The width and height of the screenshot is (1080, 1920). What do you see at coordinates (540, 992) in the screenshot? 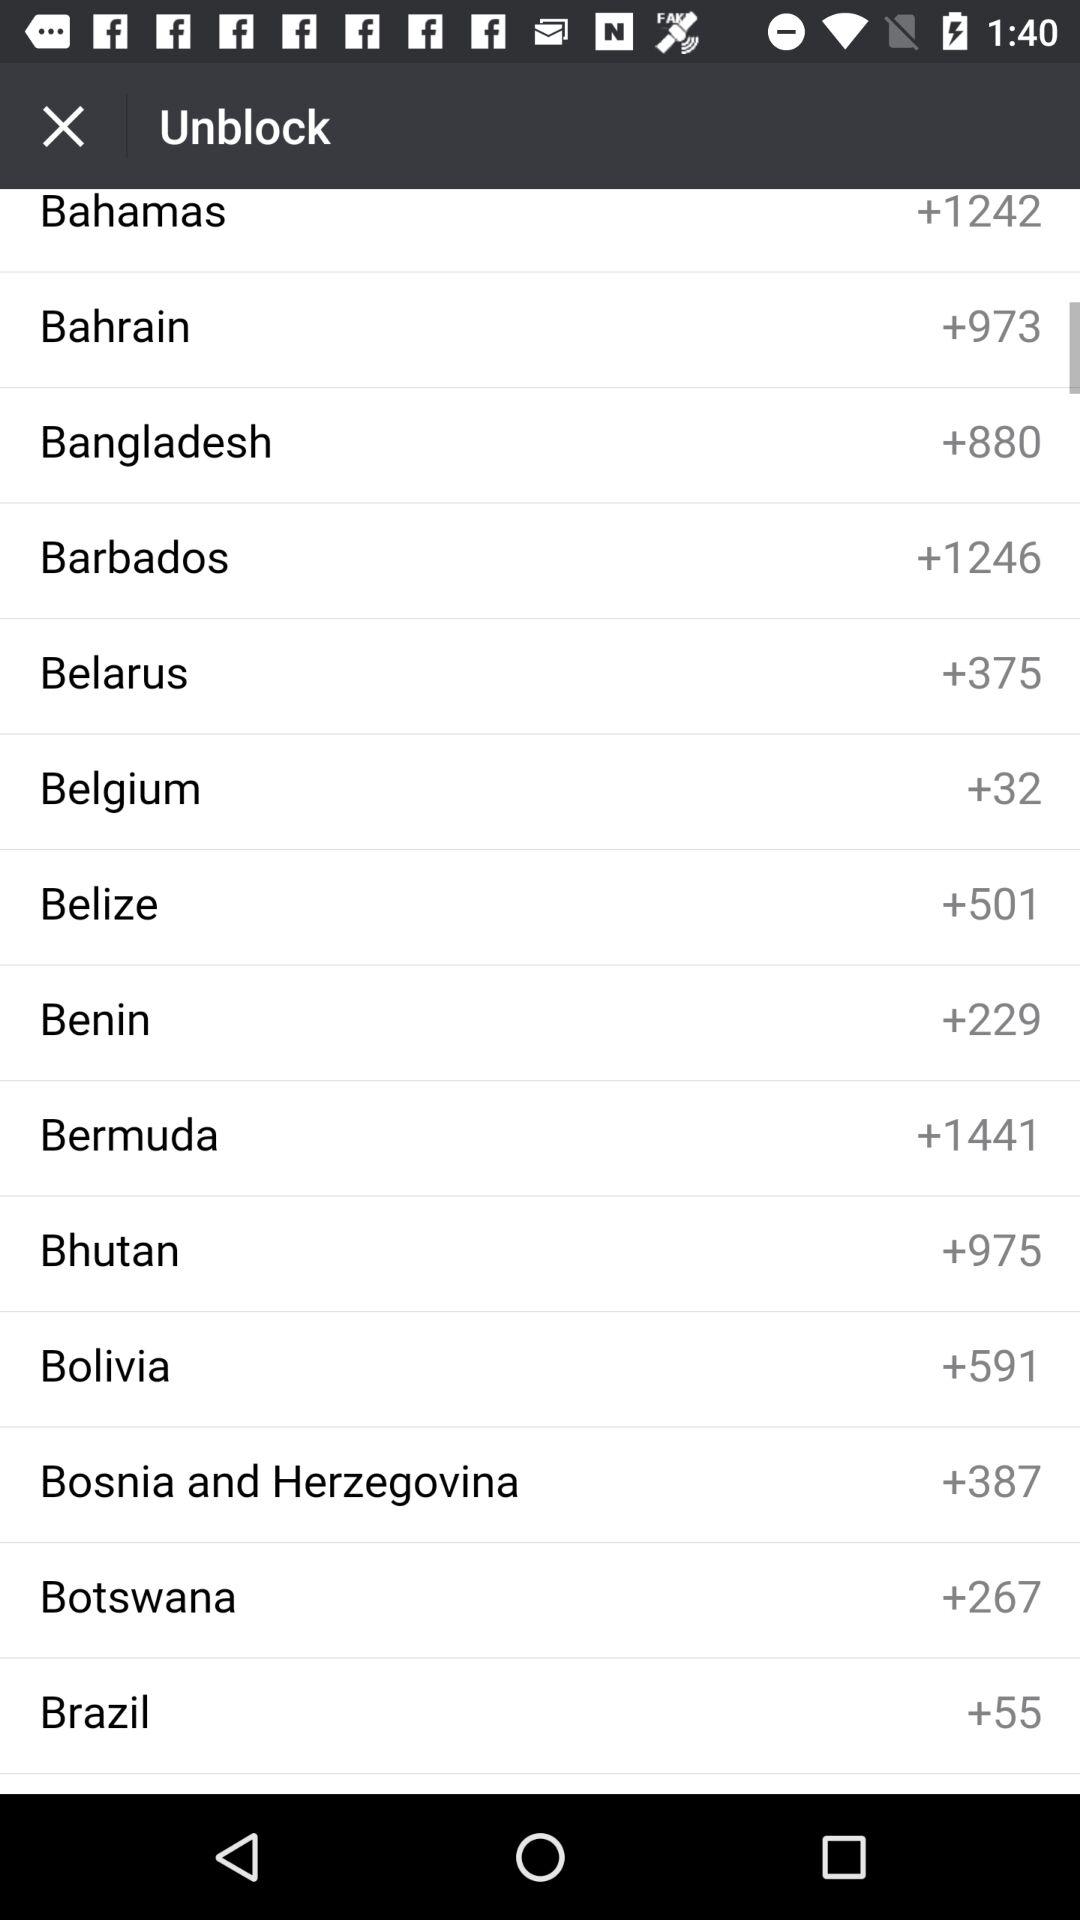
I see `article in middle` at bounding box center [540, 992].